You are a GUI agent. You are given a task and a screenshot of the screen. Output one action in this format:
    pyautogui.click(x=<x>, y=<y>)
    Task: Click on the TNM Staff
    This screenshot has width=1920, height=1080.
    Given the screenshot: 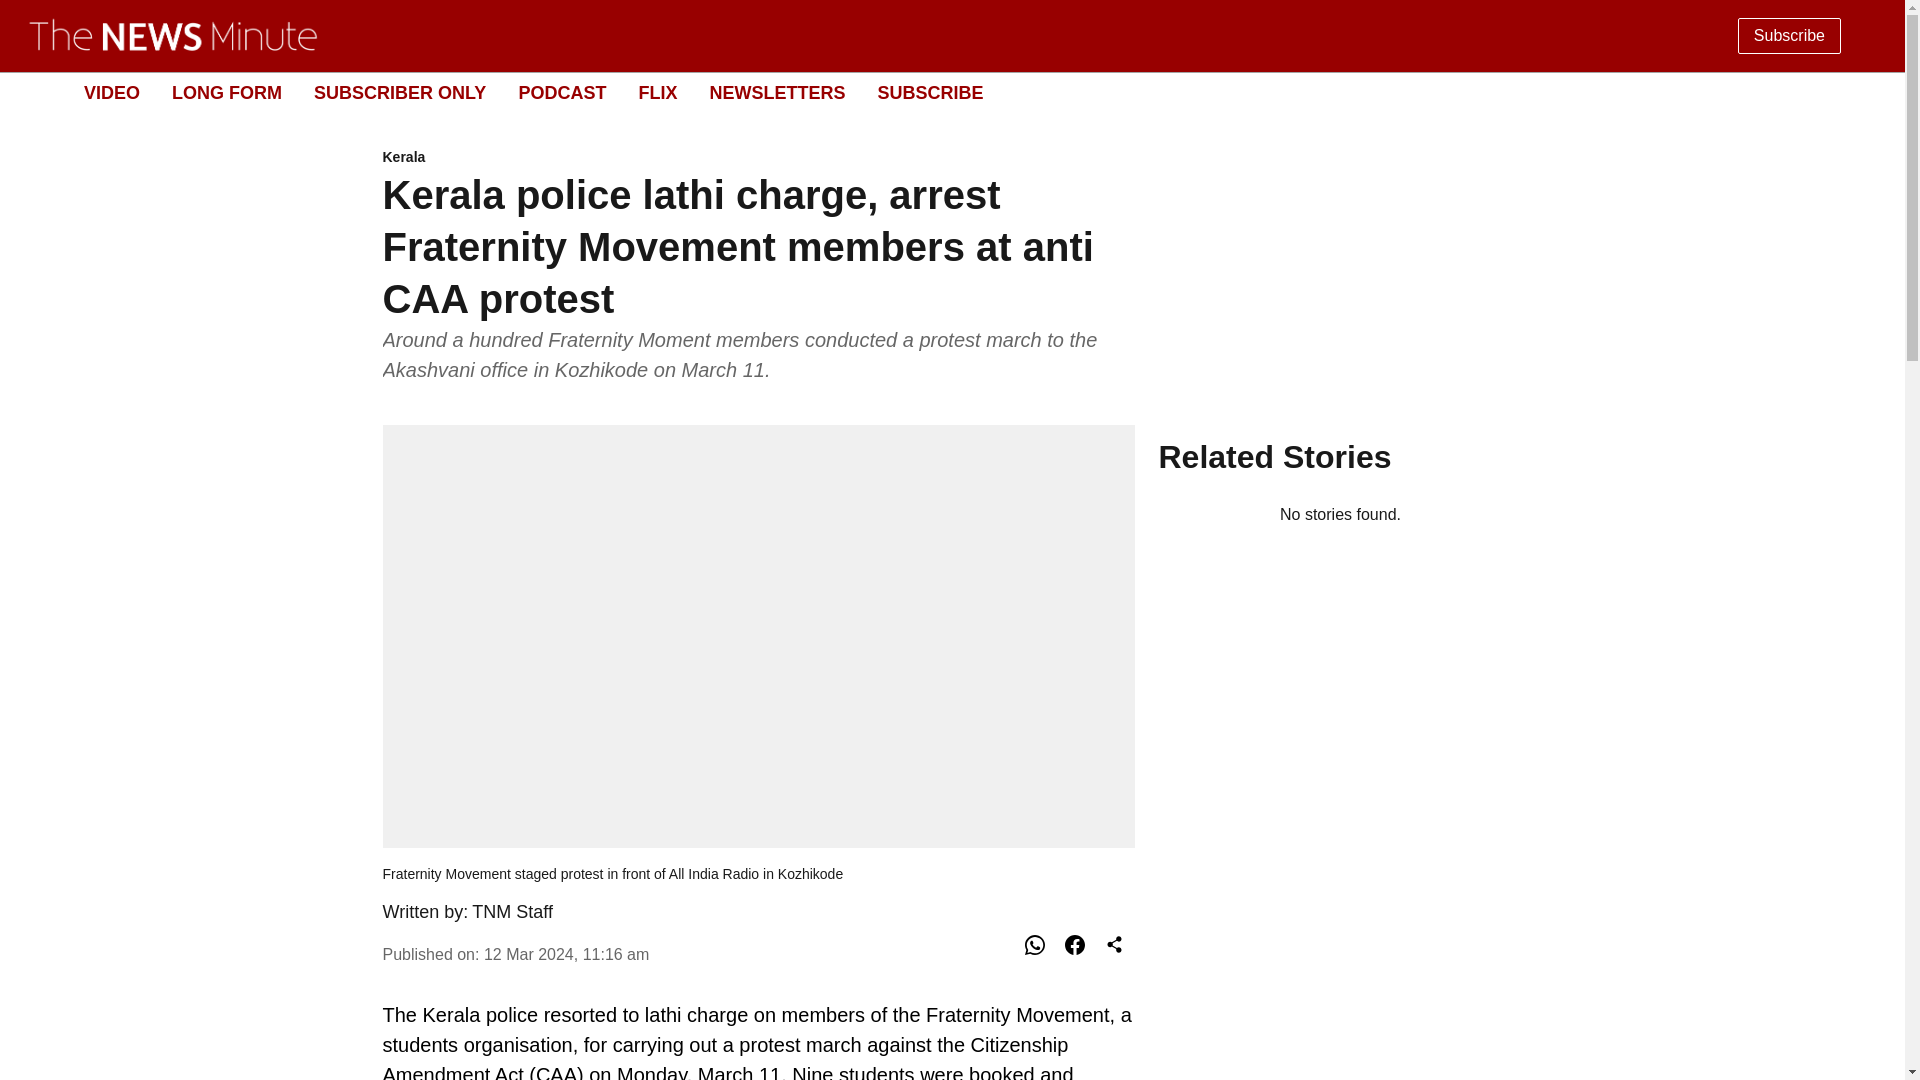 What is the action you would take?
    pyautogui.click(x=512, y=912)
    